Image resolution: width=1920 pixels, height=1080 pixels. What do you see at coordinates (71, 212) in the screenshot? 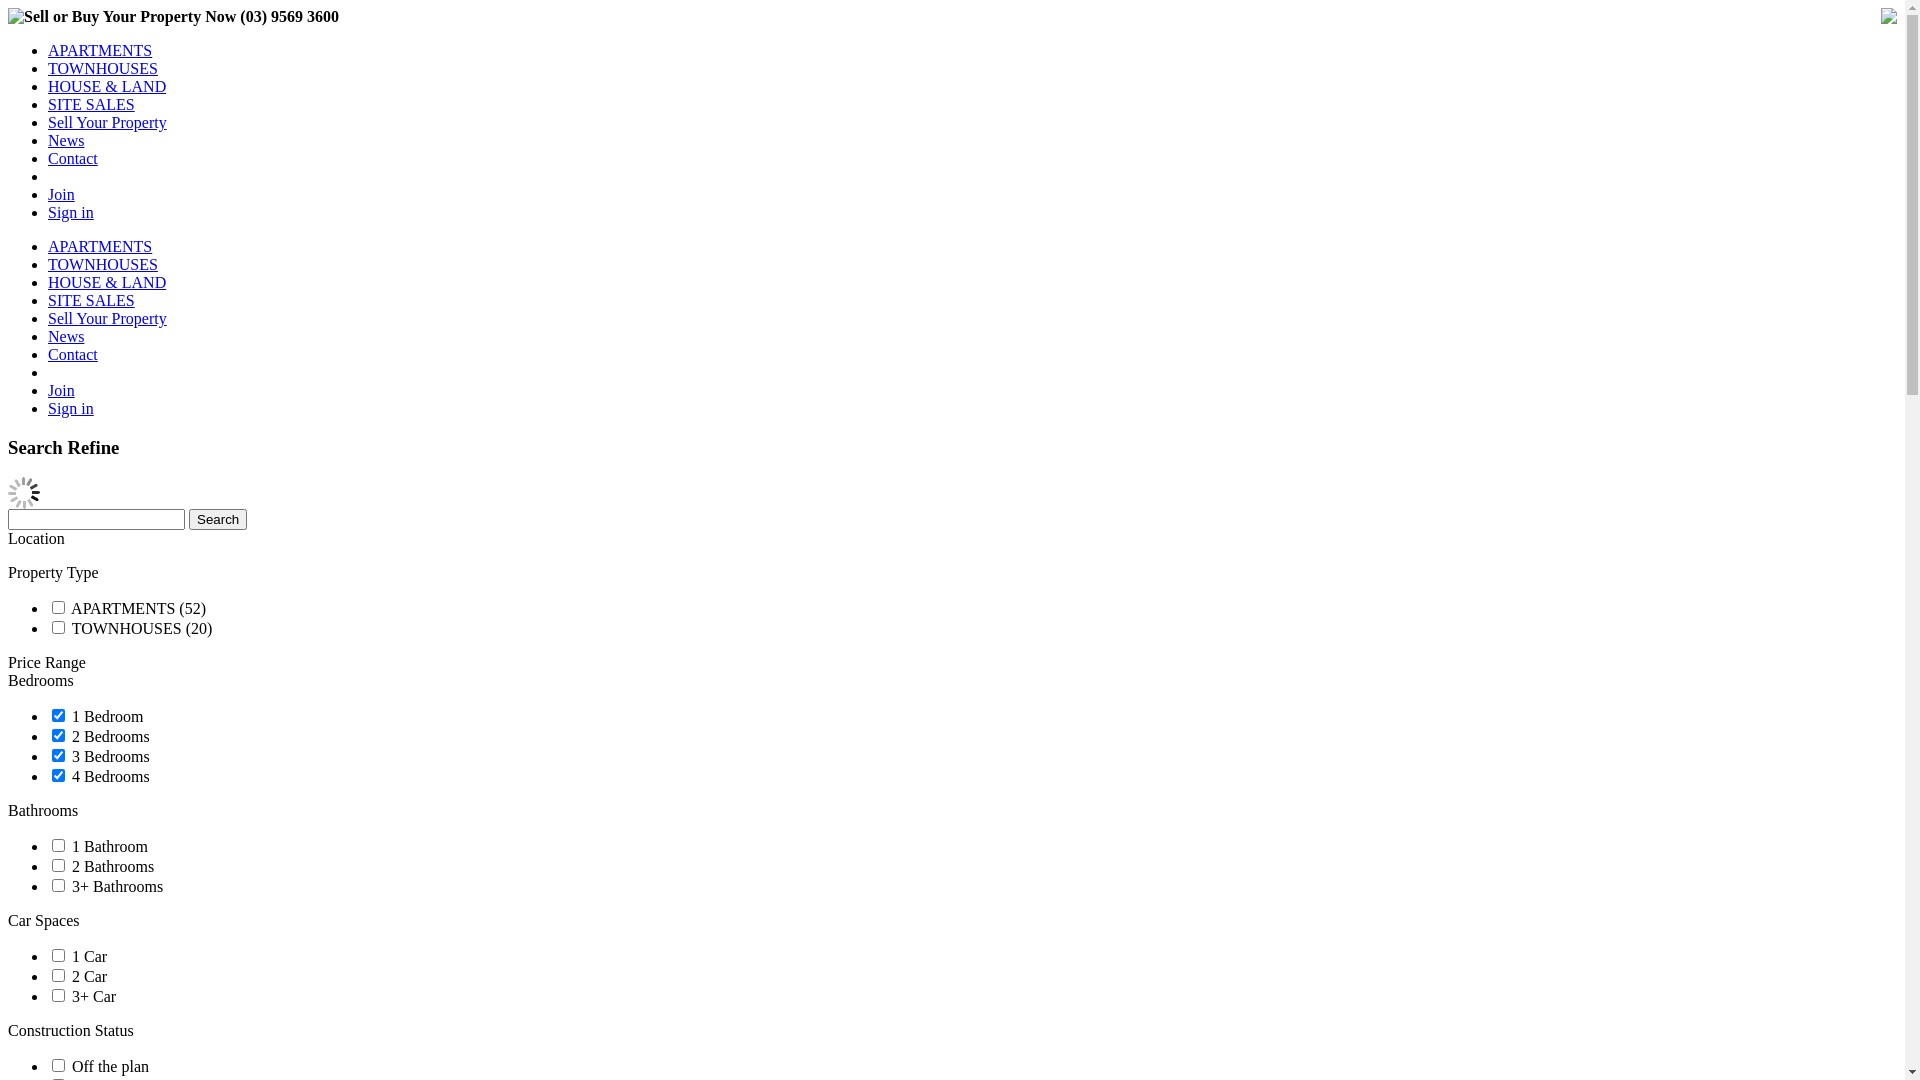
I see `Sign in` at bounding box center [71, 212].